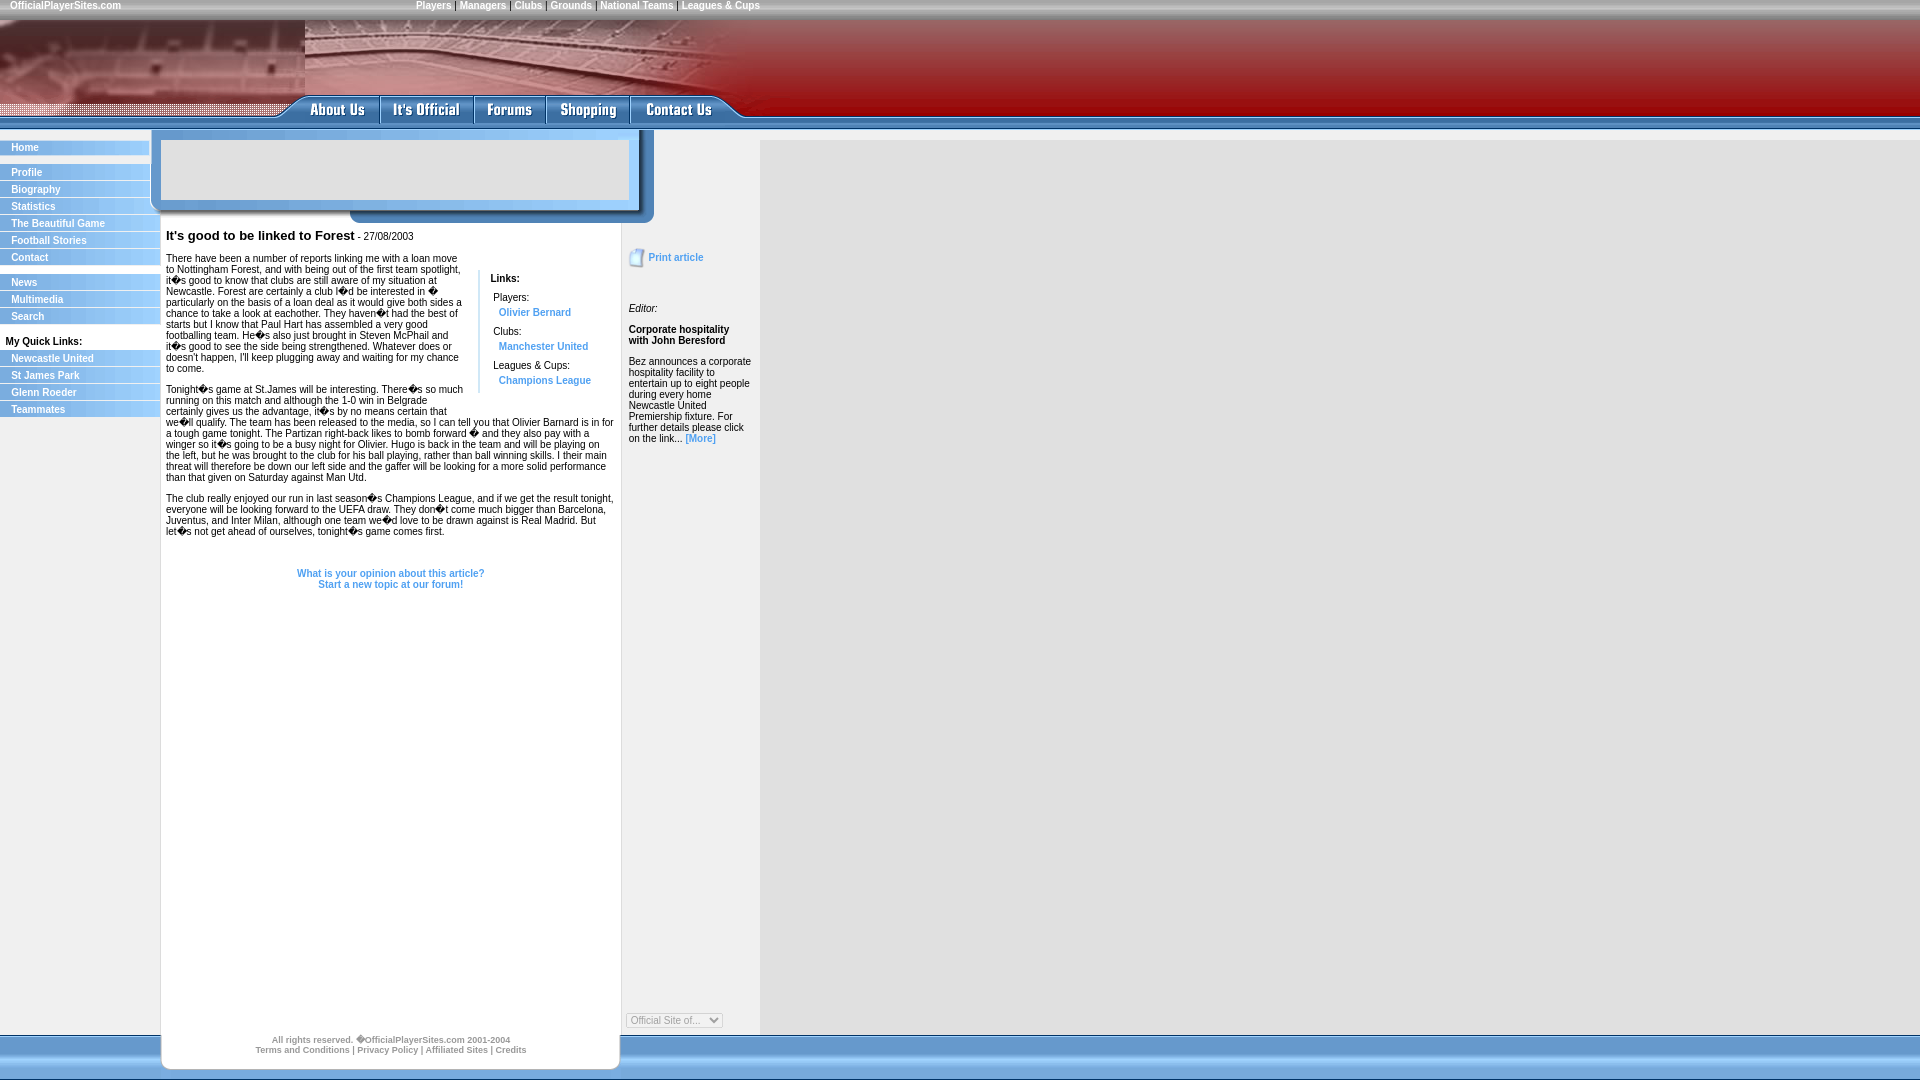 Image resolution: width=1920 pixels, height=1080 pixels. Describe the element at coordinates (58, 223) in the screenshot. I see `The Beautiful Game` at that location.